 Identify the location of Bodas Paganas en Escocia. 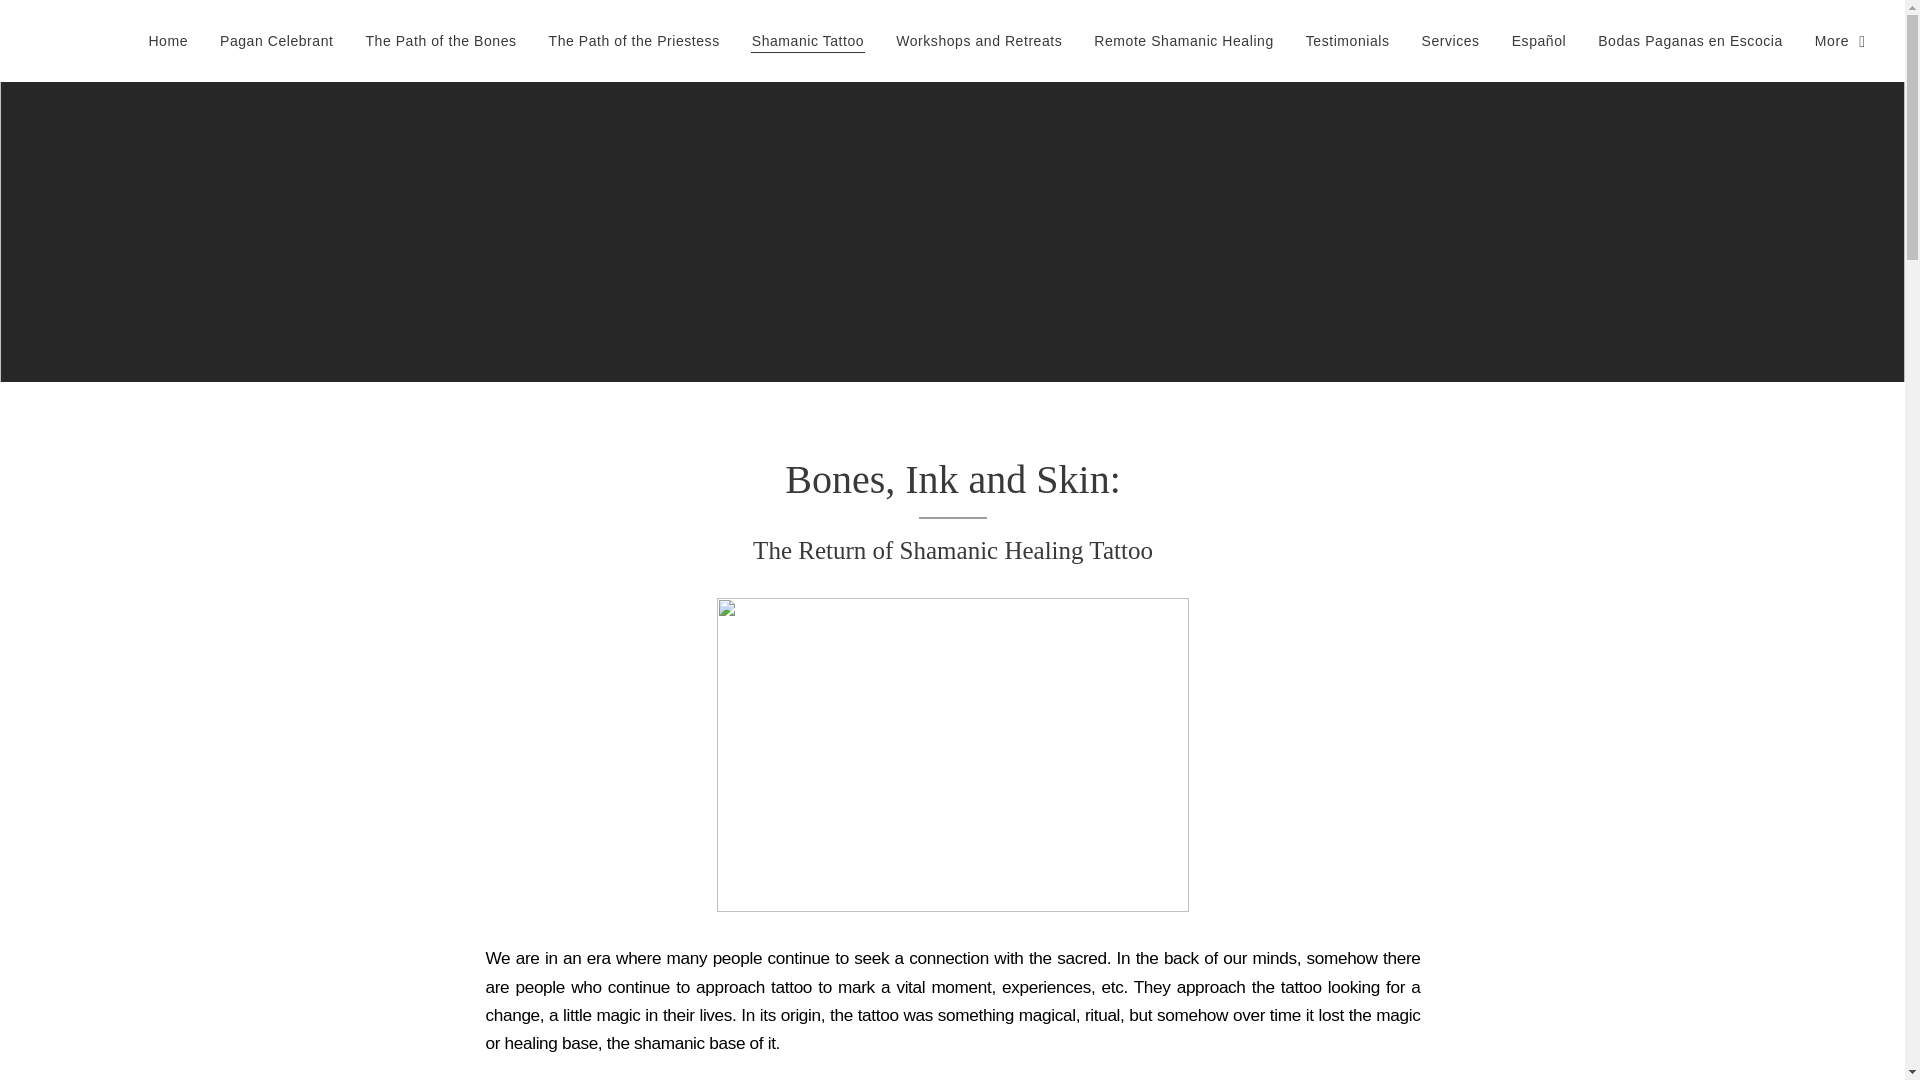
(1690, 40).